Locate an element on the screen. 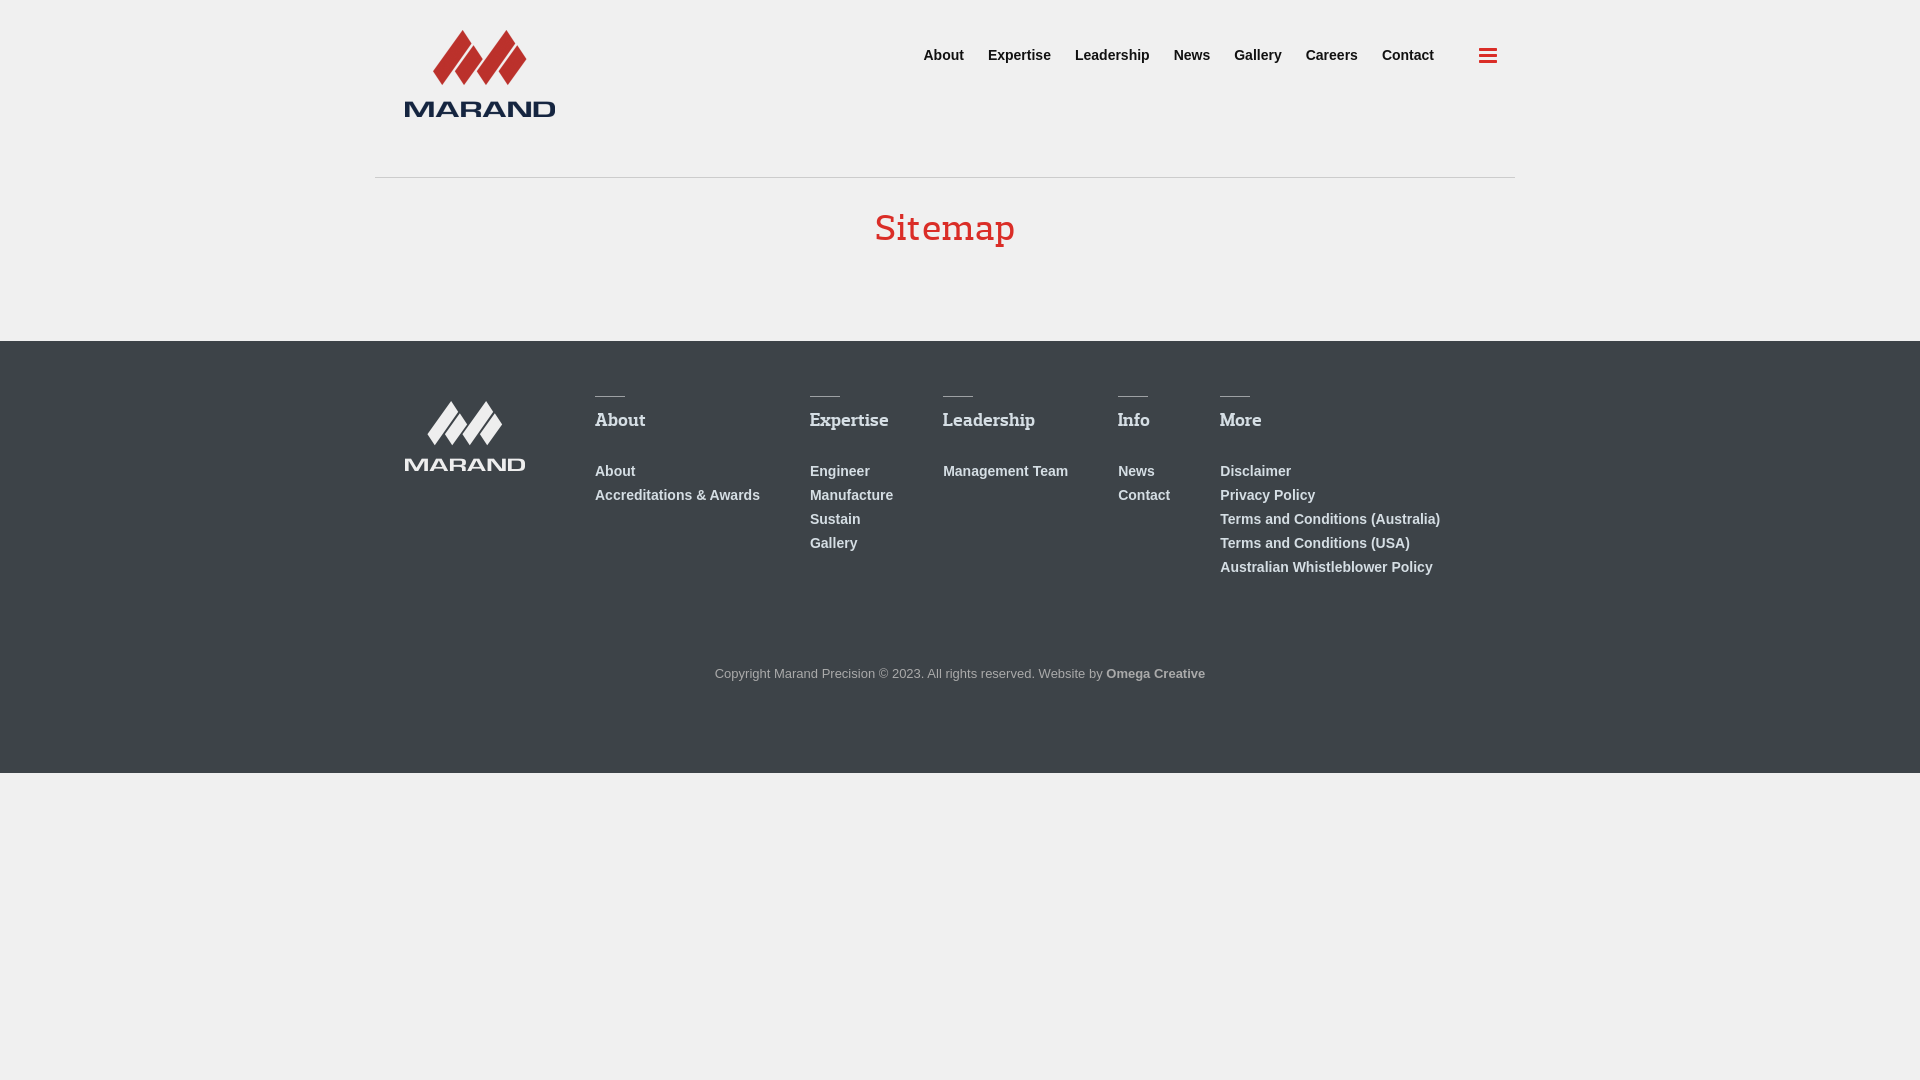 The width and height of the screenshot is (1920, 1080). Terms and Conditions (Australia) is located at coordinates (1330, 519).